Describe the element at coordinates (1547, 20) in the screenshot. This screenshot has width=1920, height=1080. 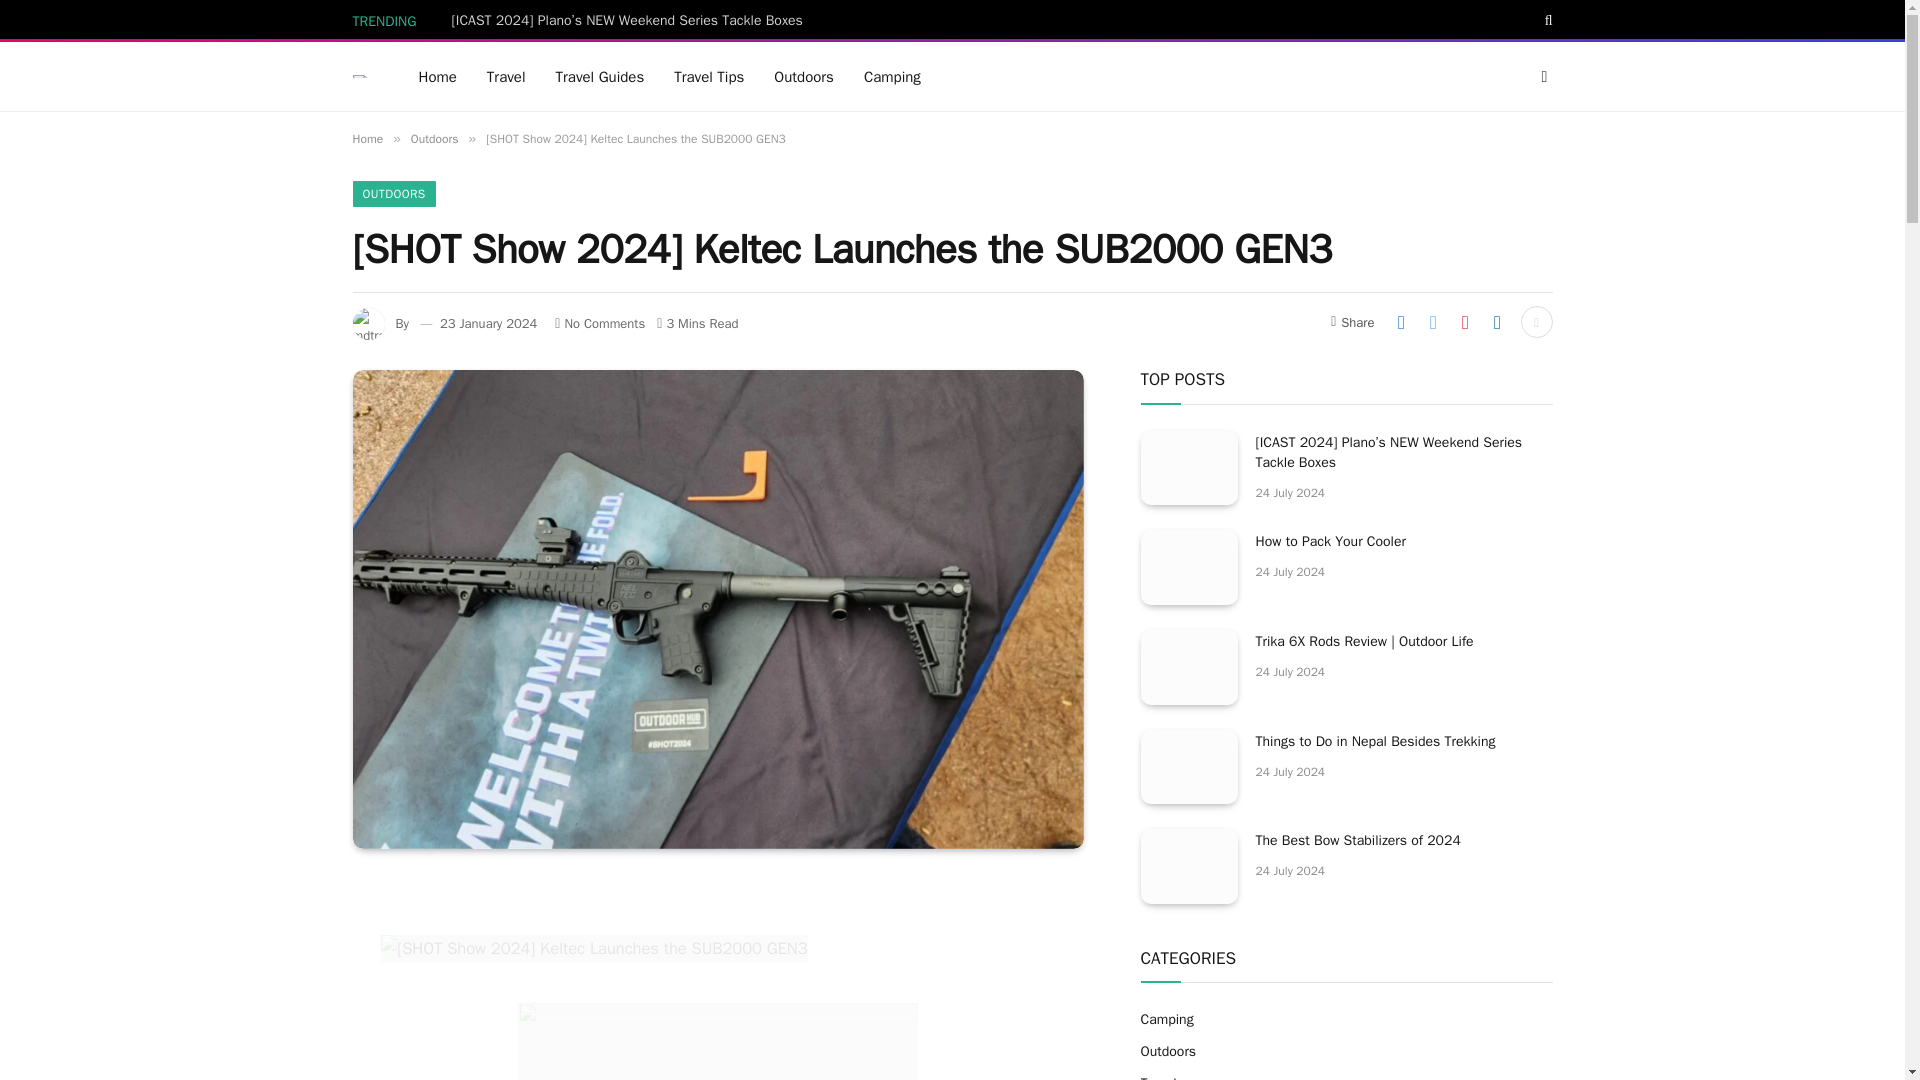
I see `Search` at that location.